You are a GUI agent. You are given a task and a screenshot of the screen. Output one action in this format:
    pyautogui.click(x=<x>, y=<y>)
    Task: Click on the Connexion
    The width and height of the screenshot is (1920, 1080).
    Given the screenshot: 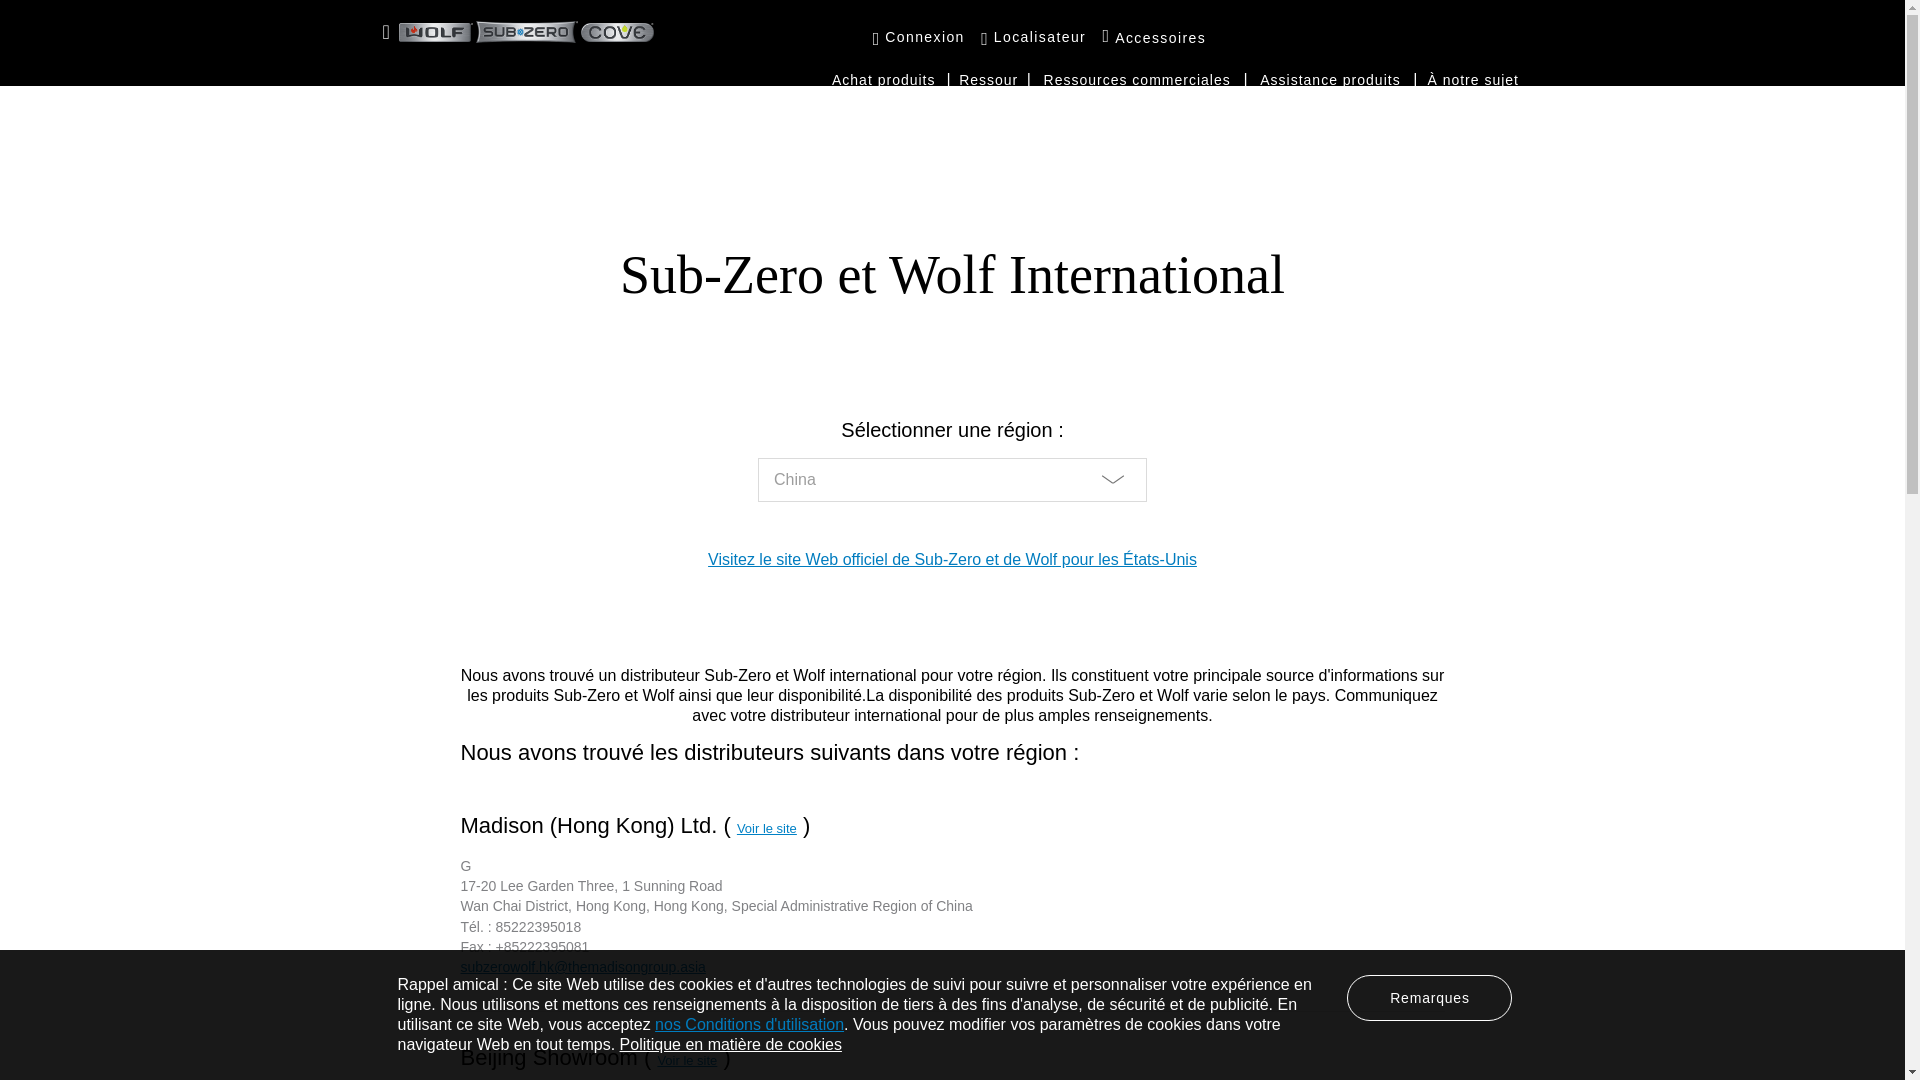 What is the action you would take?
    pyautogui.click(x=919, y=37)
    